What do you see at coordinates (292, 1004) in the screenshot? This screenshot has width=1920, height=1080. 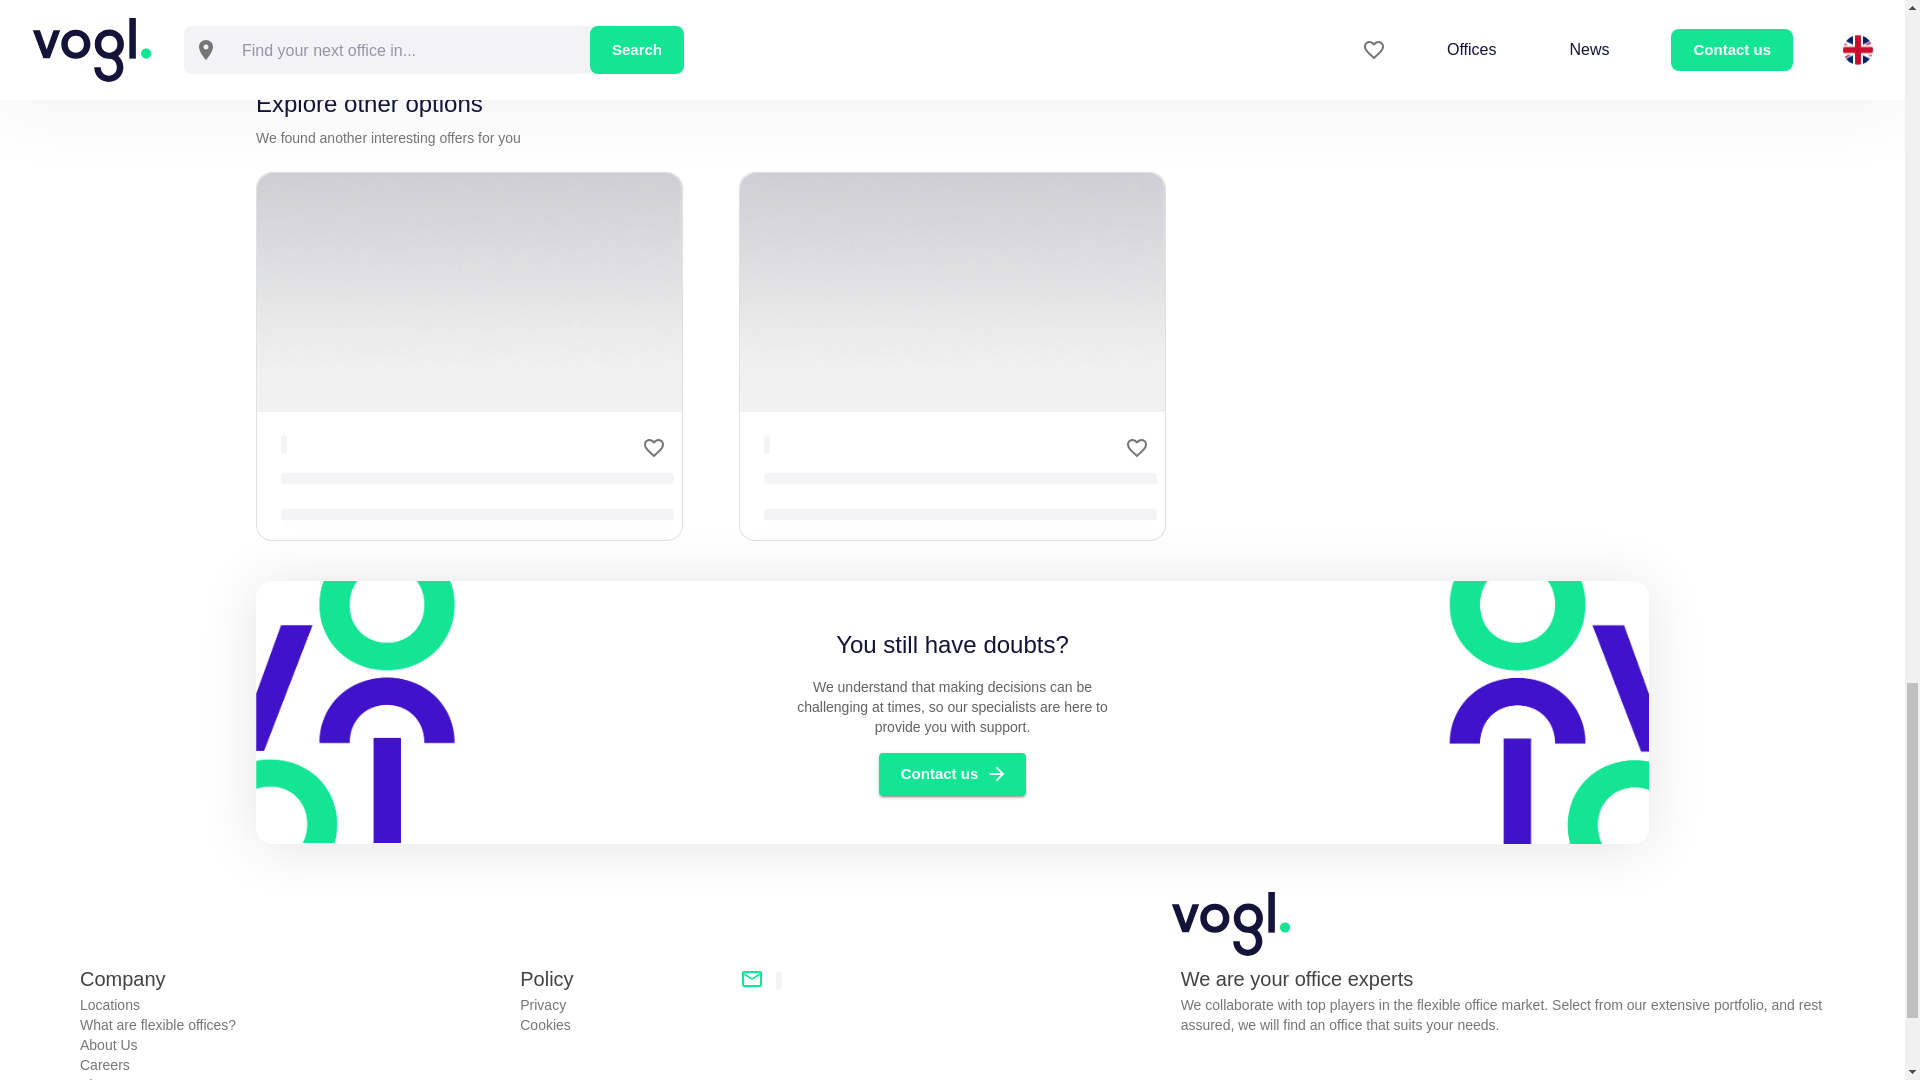 I see `Locations` at bounding box center [292, 1004].